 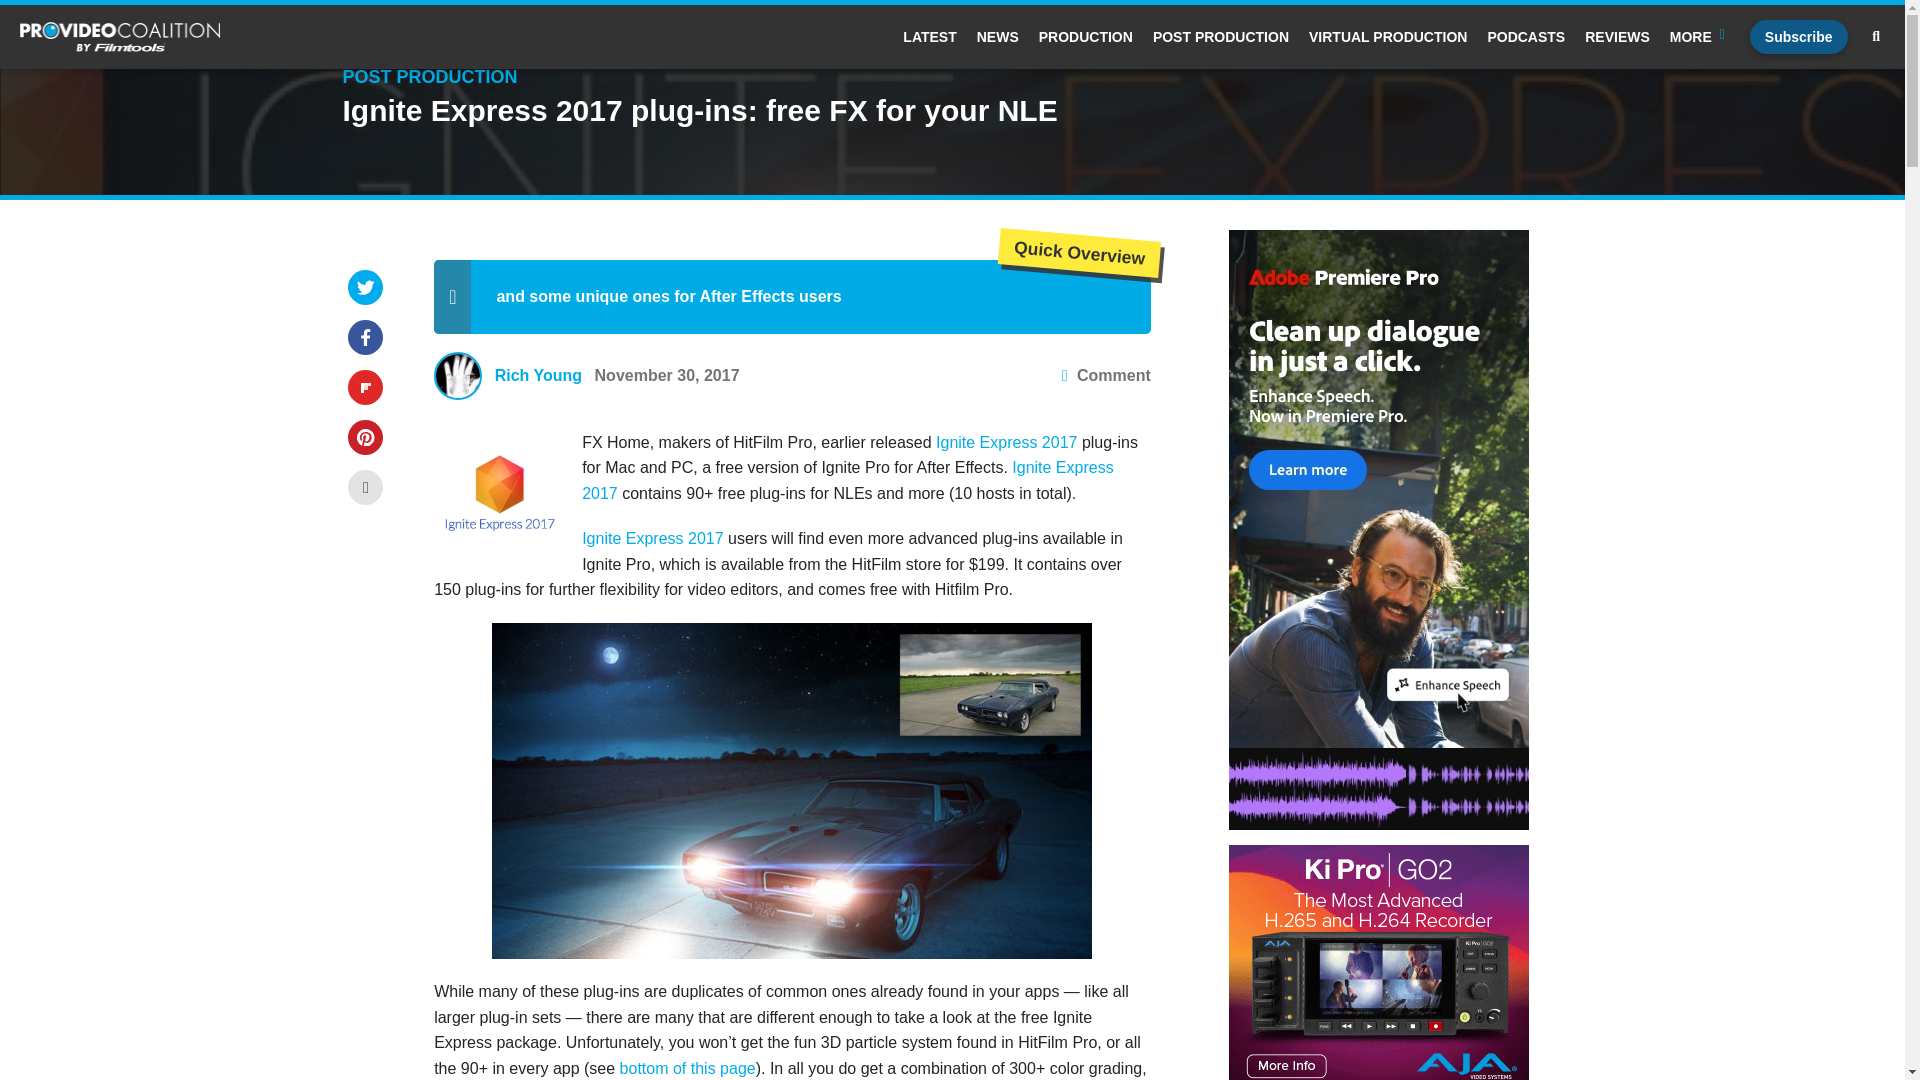 I want to click on LATEST, so click(x=929, y=37).